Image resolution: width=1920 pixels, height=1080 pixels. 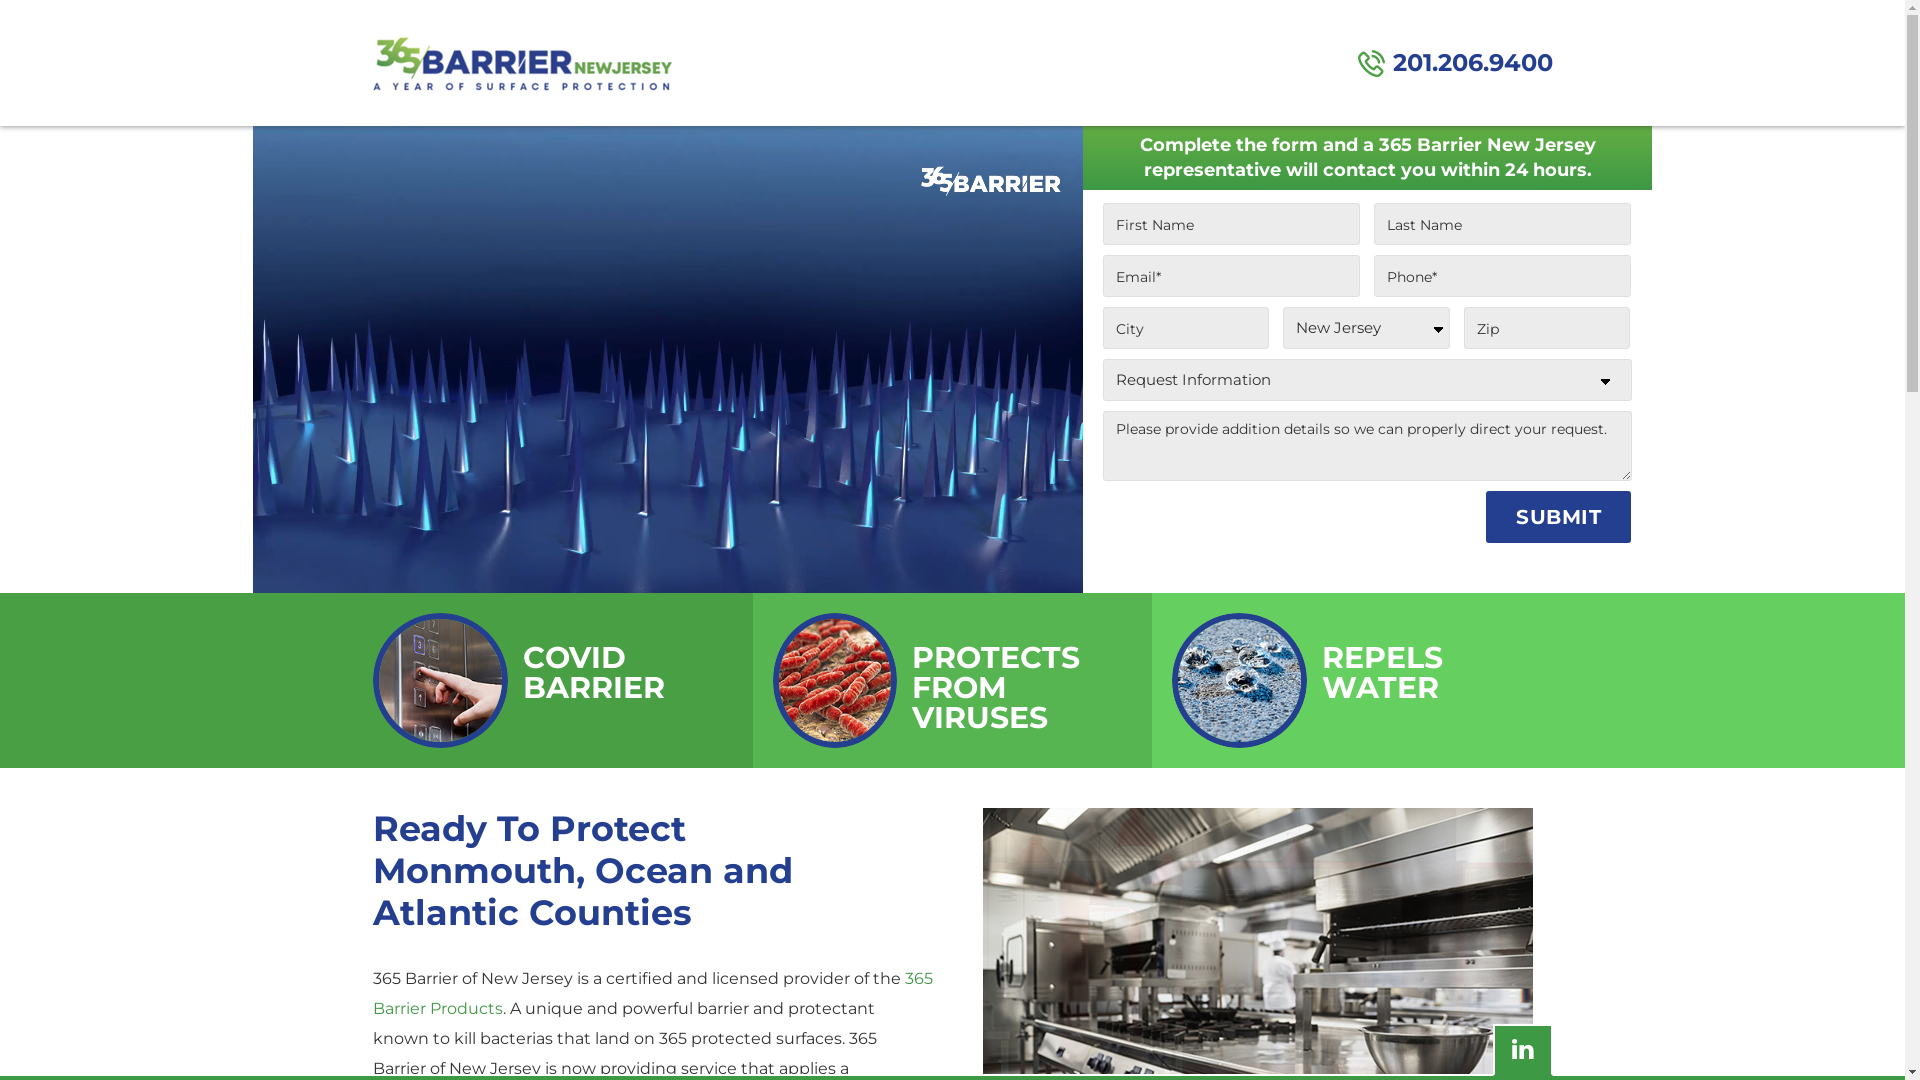 I want to click on PROTECTS
FROM VIRUSES, so click(x=953, y=680).